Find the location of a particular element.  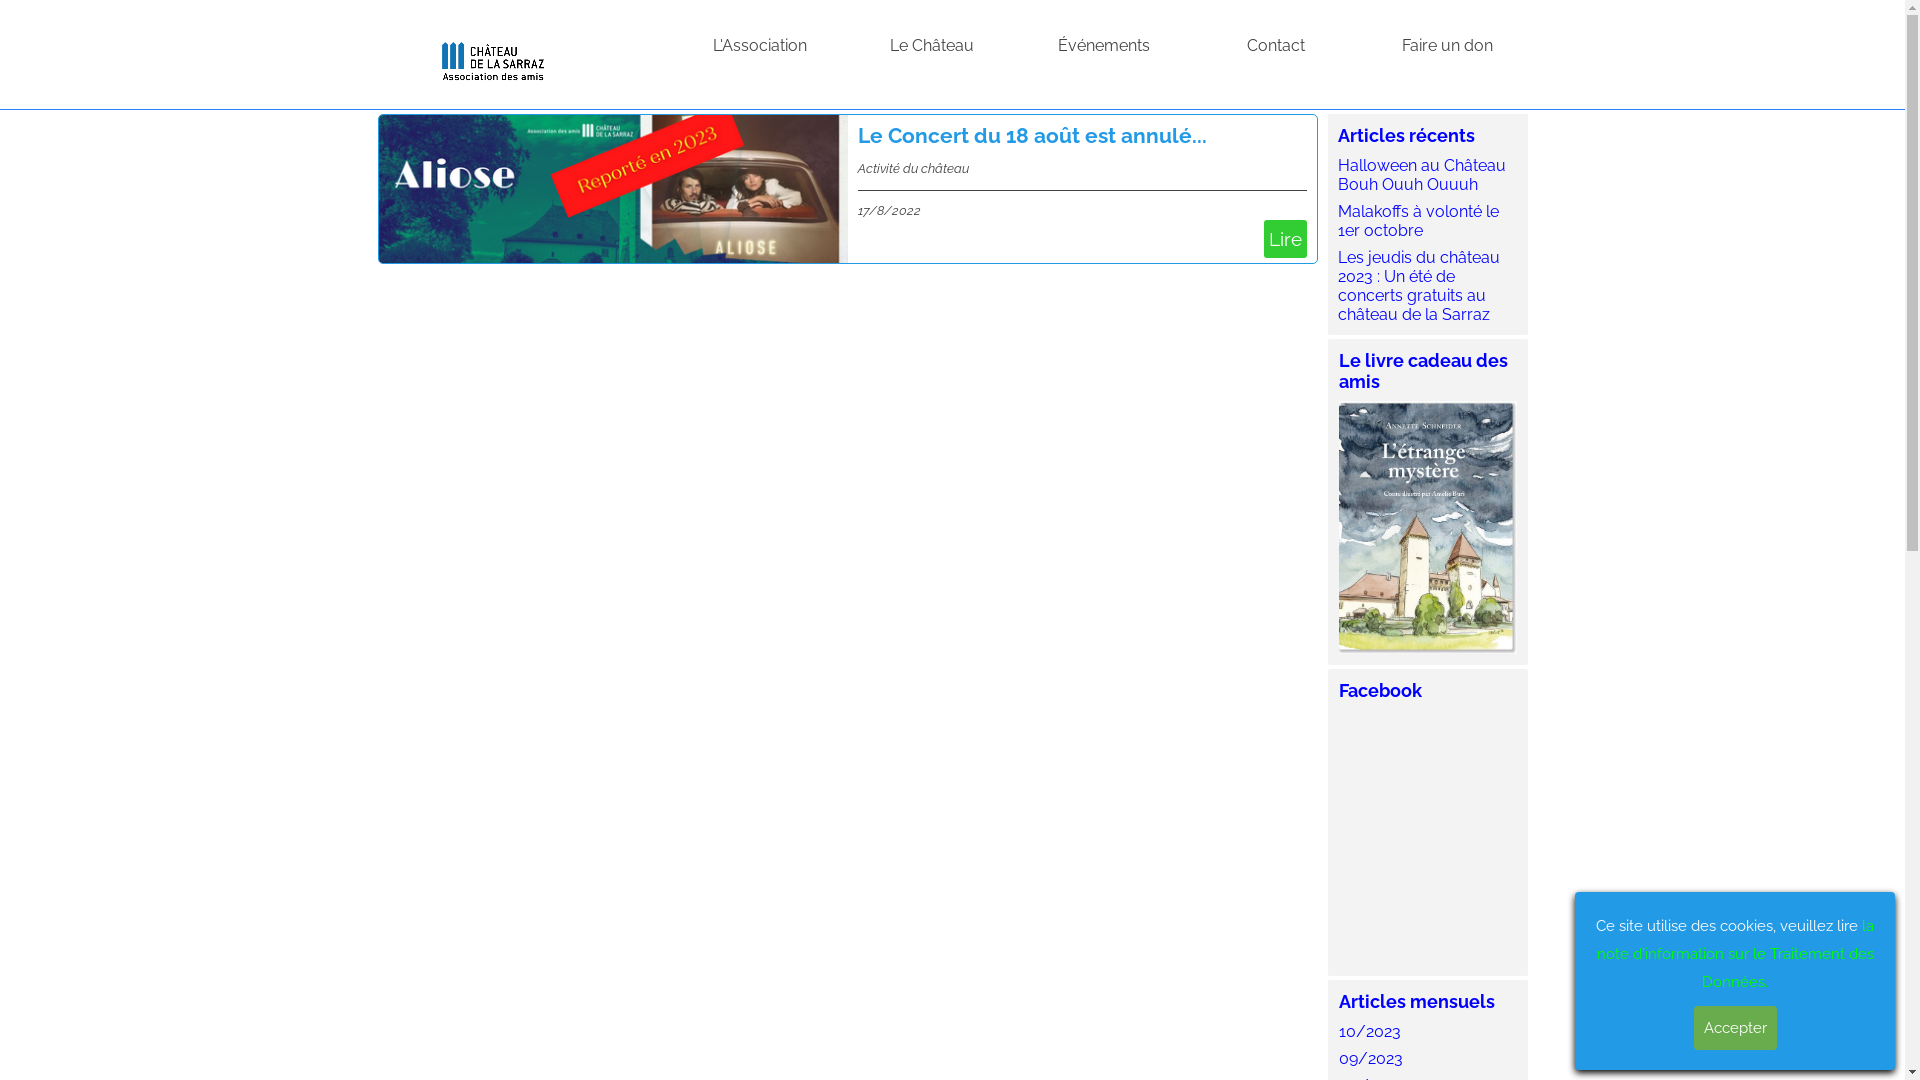

Lire is located at coordinates (1286, 239).